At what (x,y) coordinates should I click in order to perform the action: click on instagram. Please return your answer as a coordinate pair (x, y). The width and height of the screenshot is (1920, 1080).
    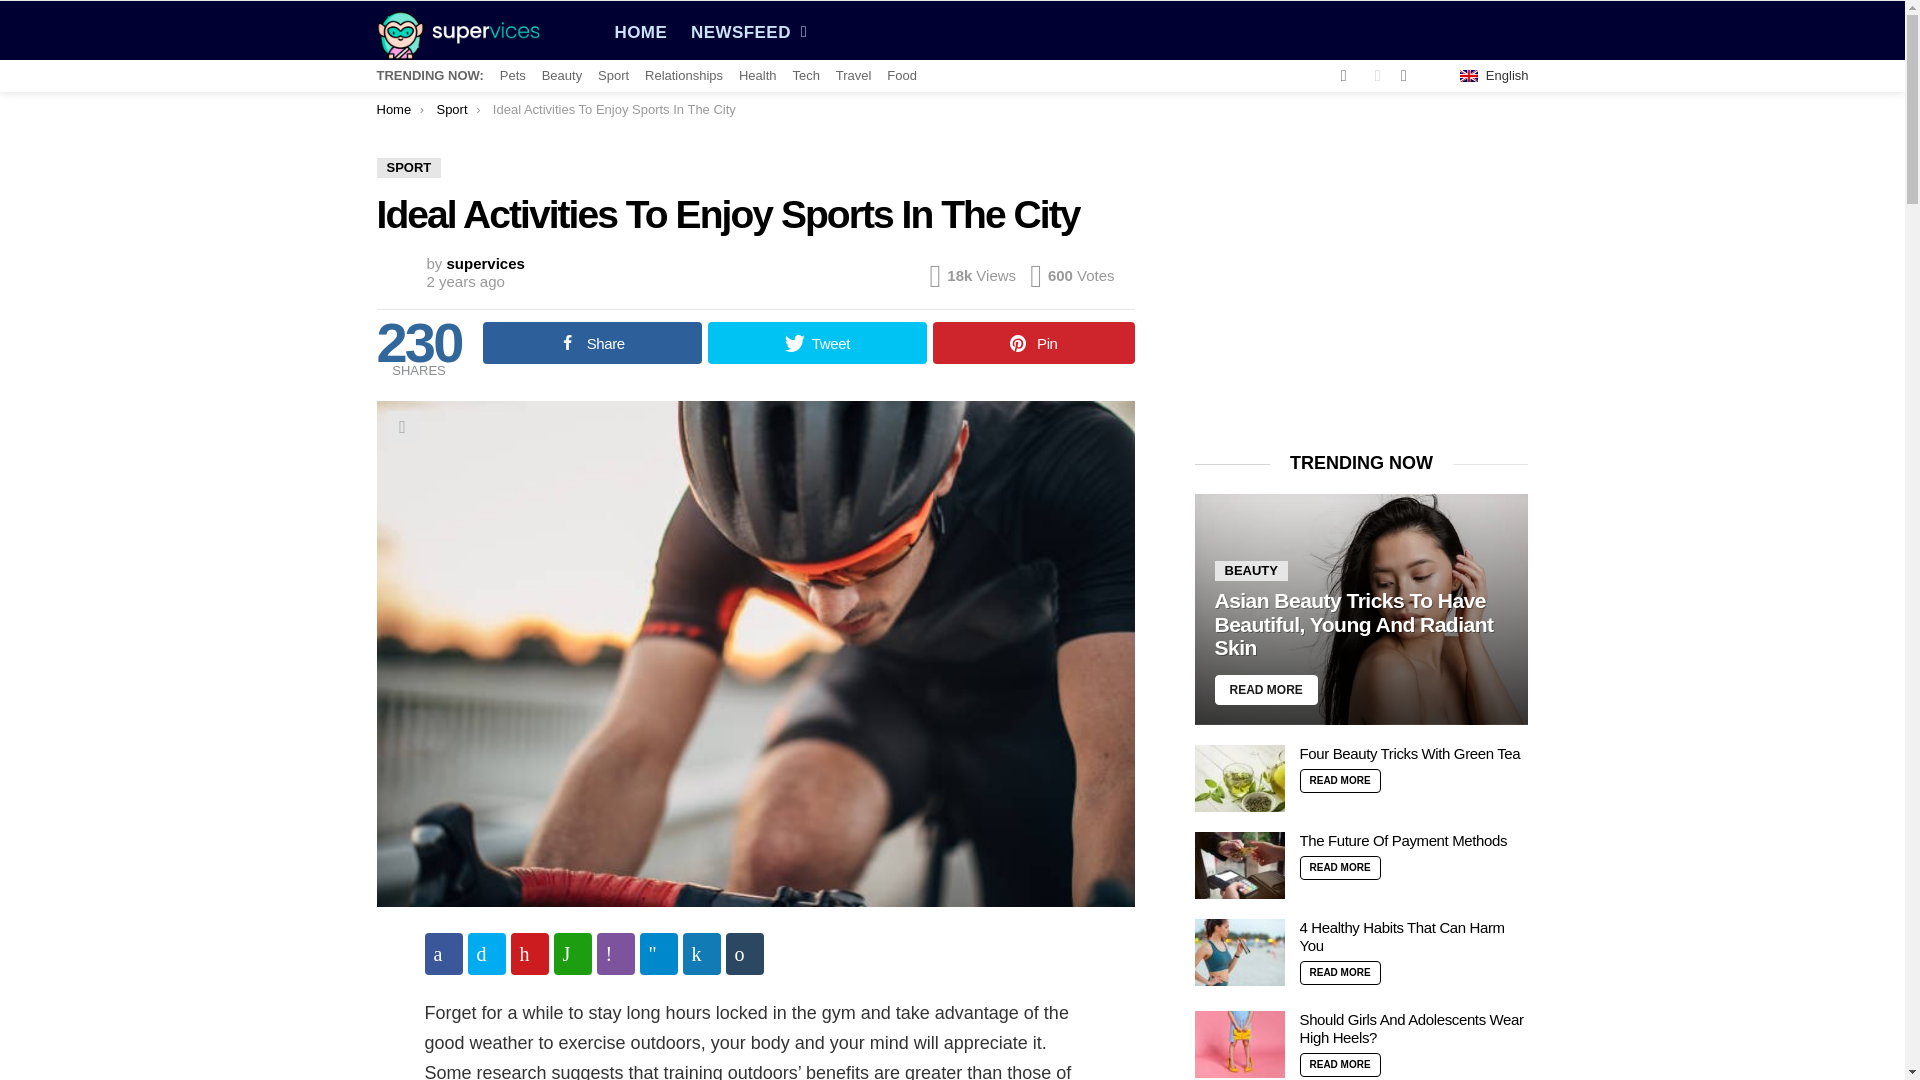
    Looking at the image, I should click on (1344, 76).